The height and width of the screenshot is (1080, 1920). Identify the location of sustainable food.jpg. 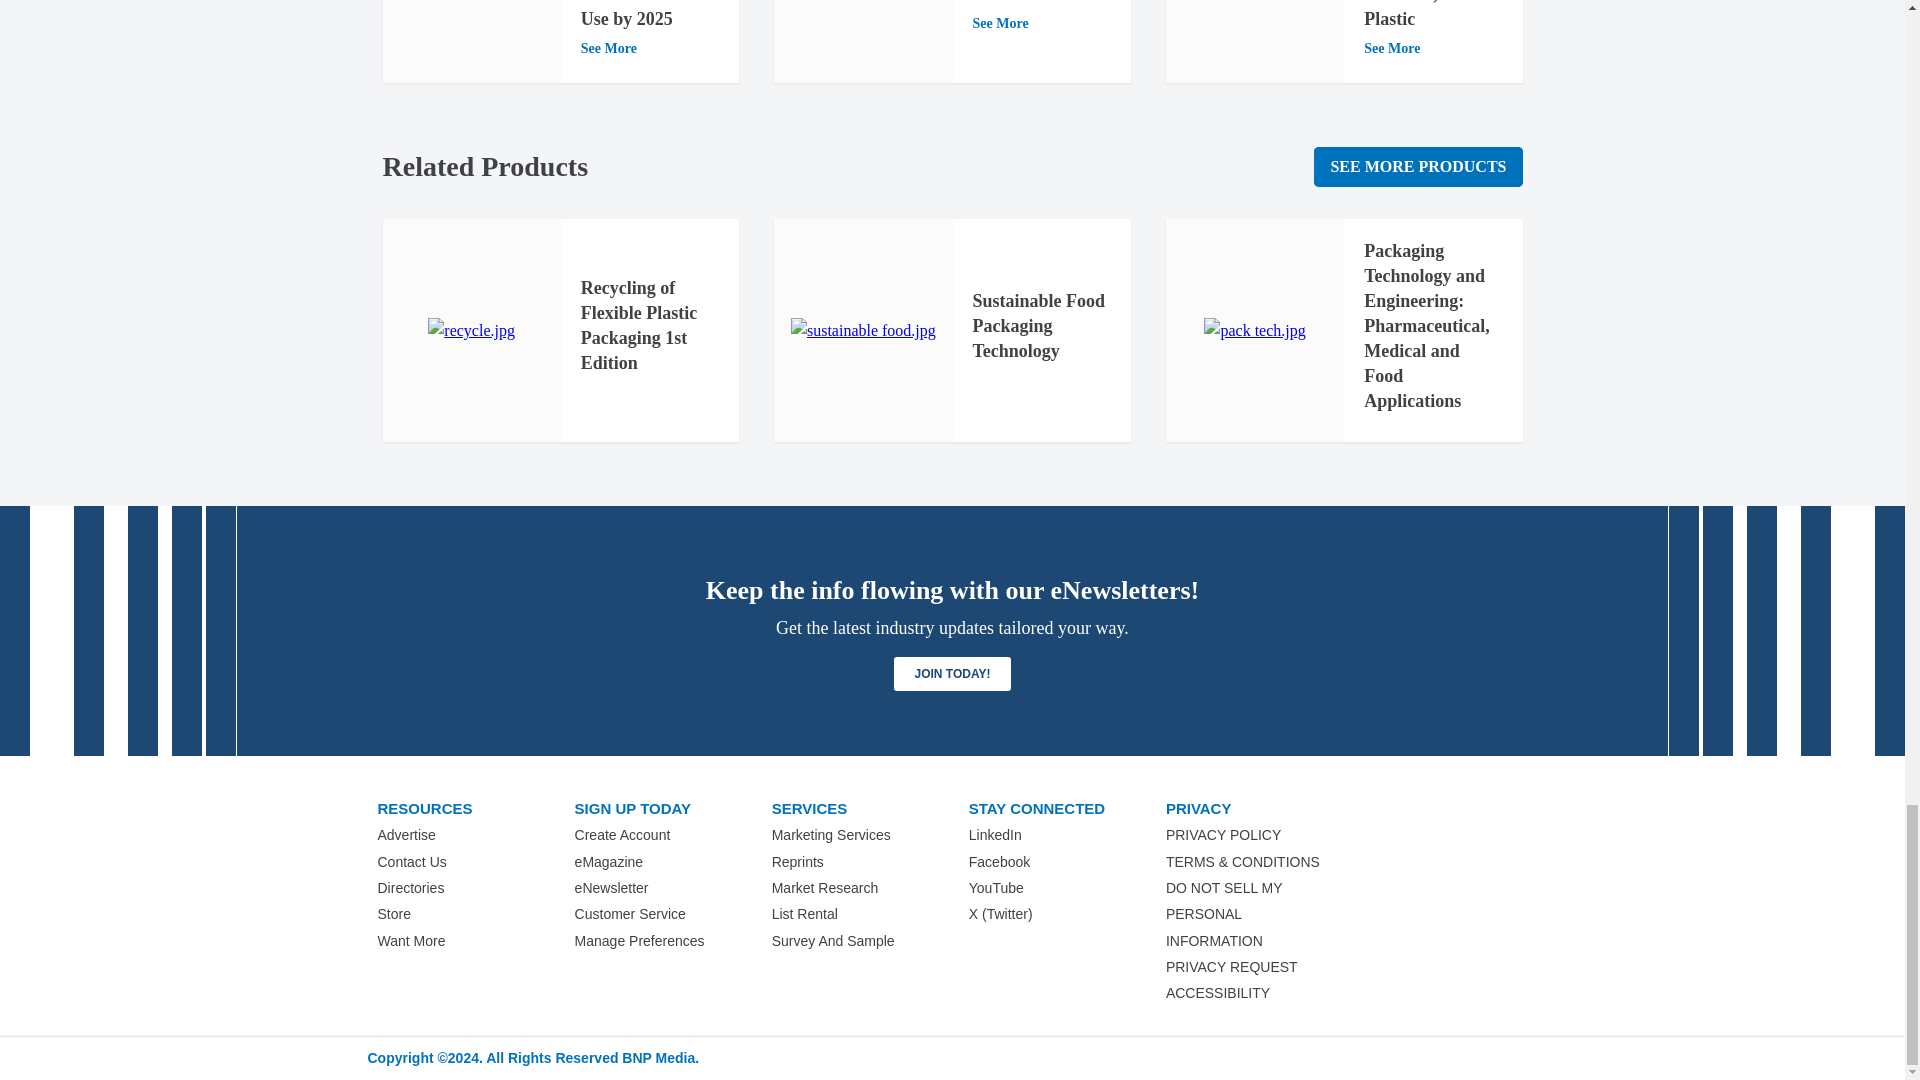
(864, 330).